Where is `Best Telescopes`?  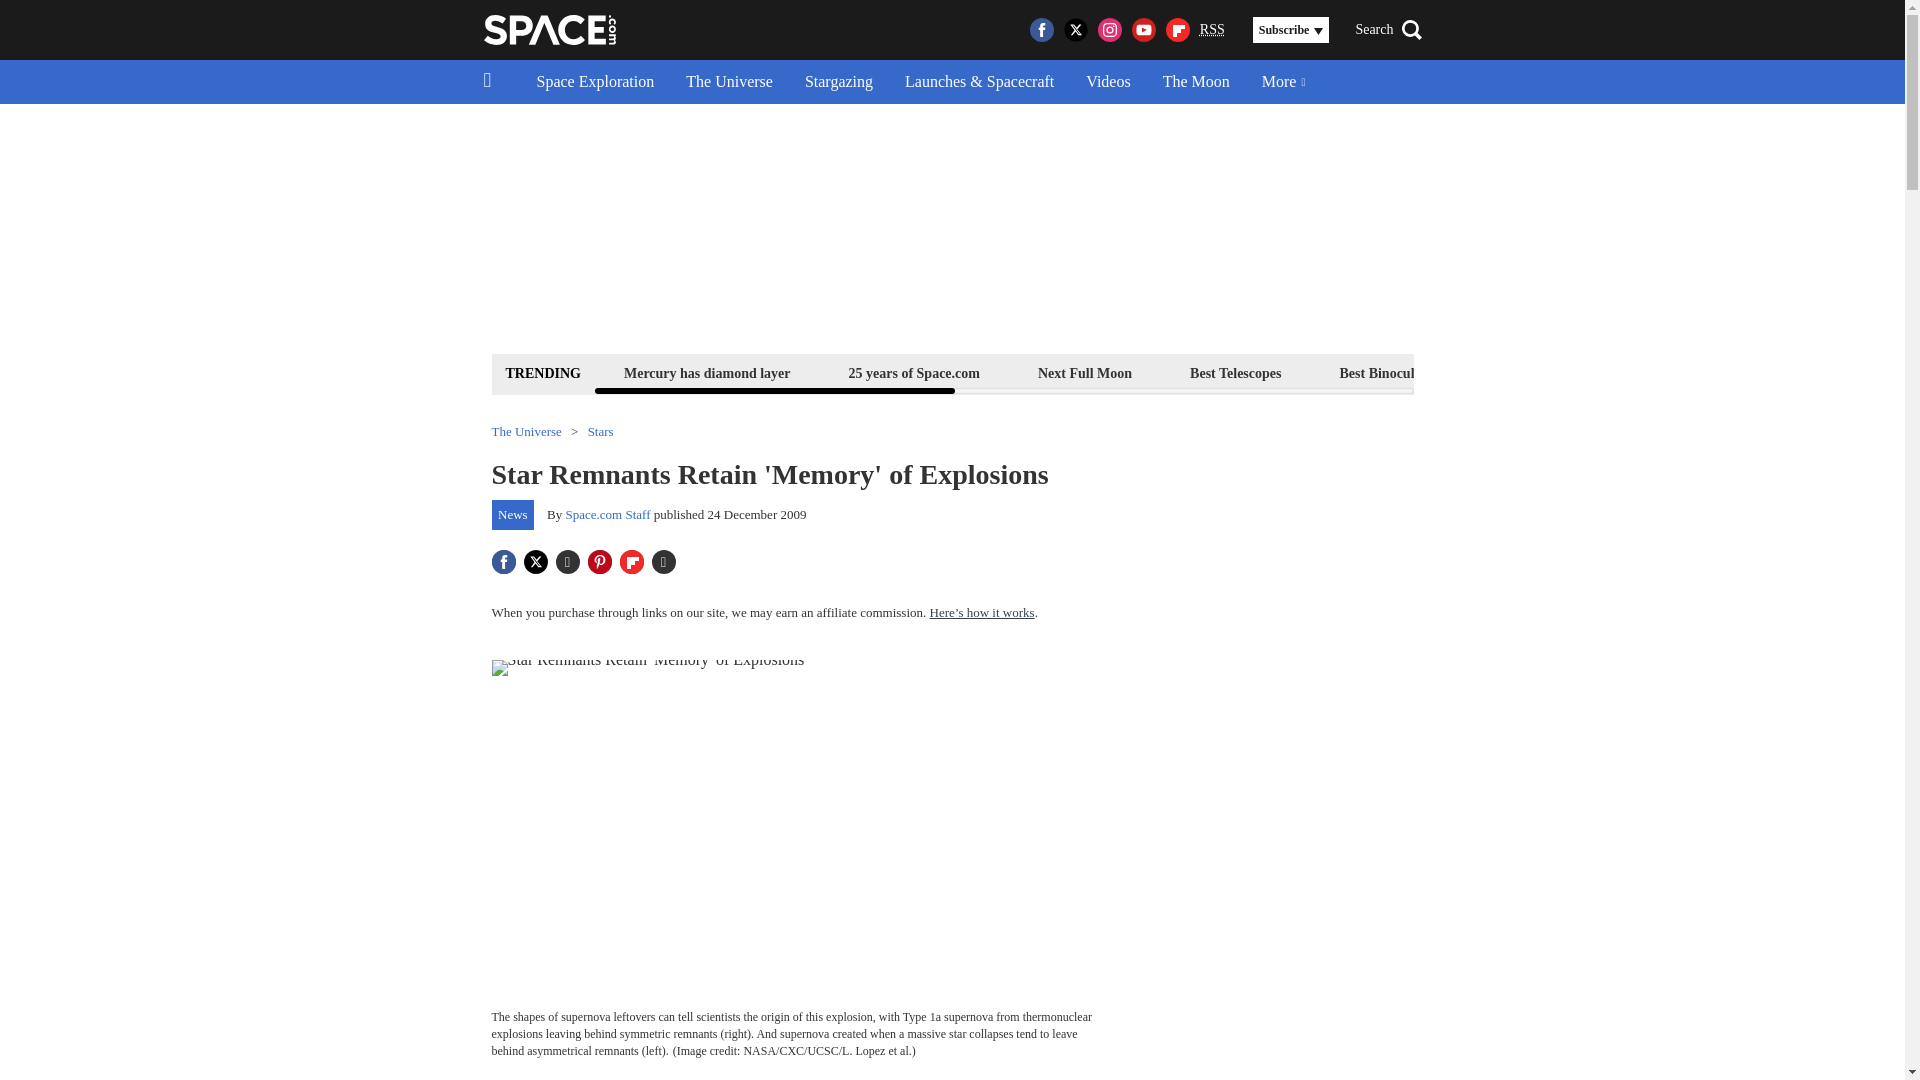 Best Telescopes is located at coordinates (1235, 372).